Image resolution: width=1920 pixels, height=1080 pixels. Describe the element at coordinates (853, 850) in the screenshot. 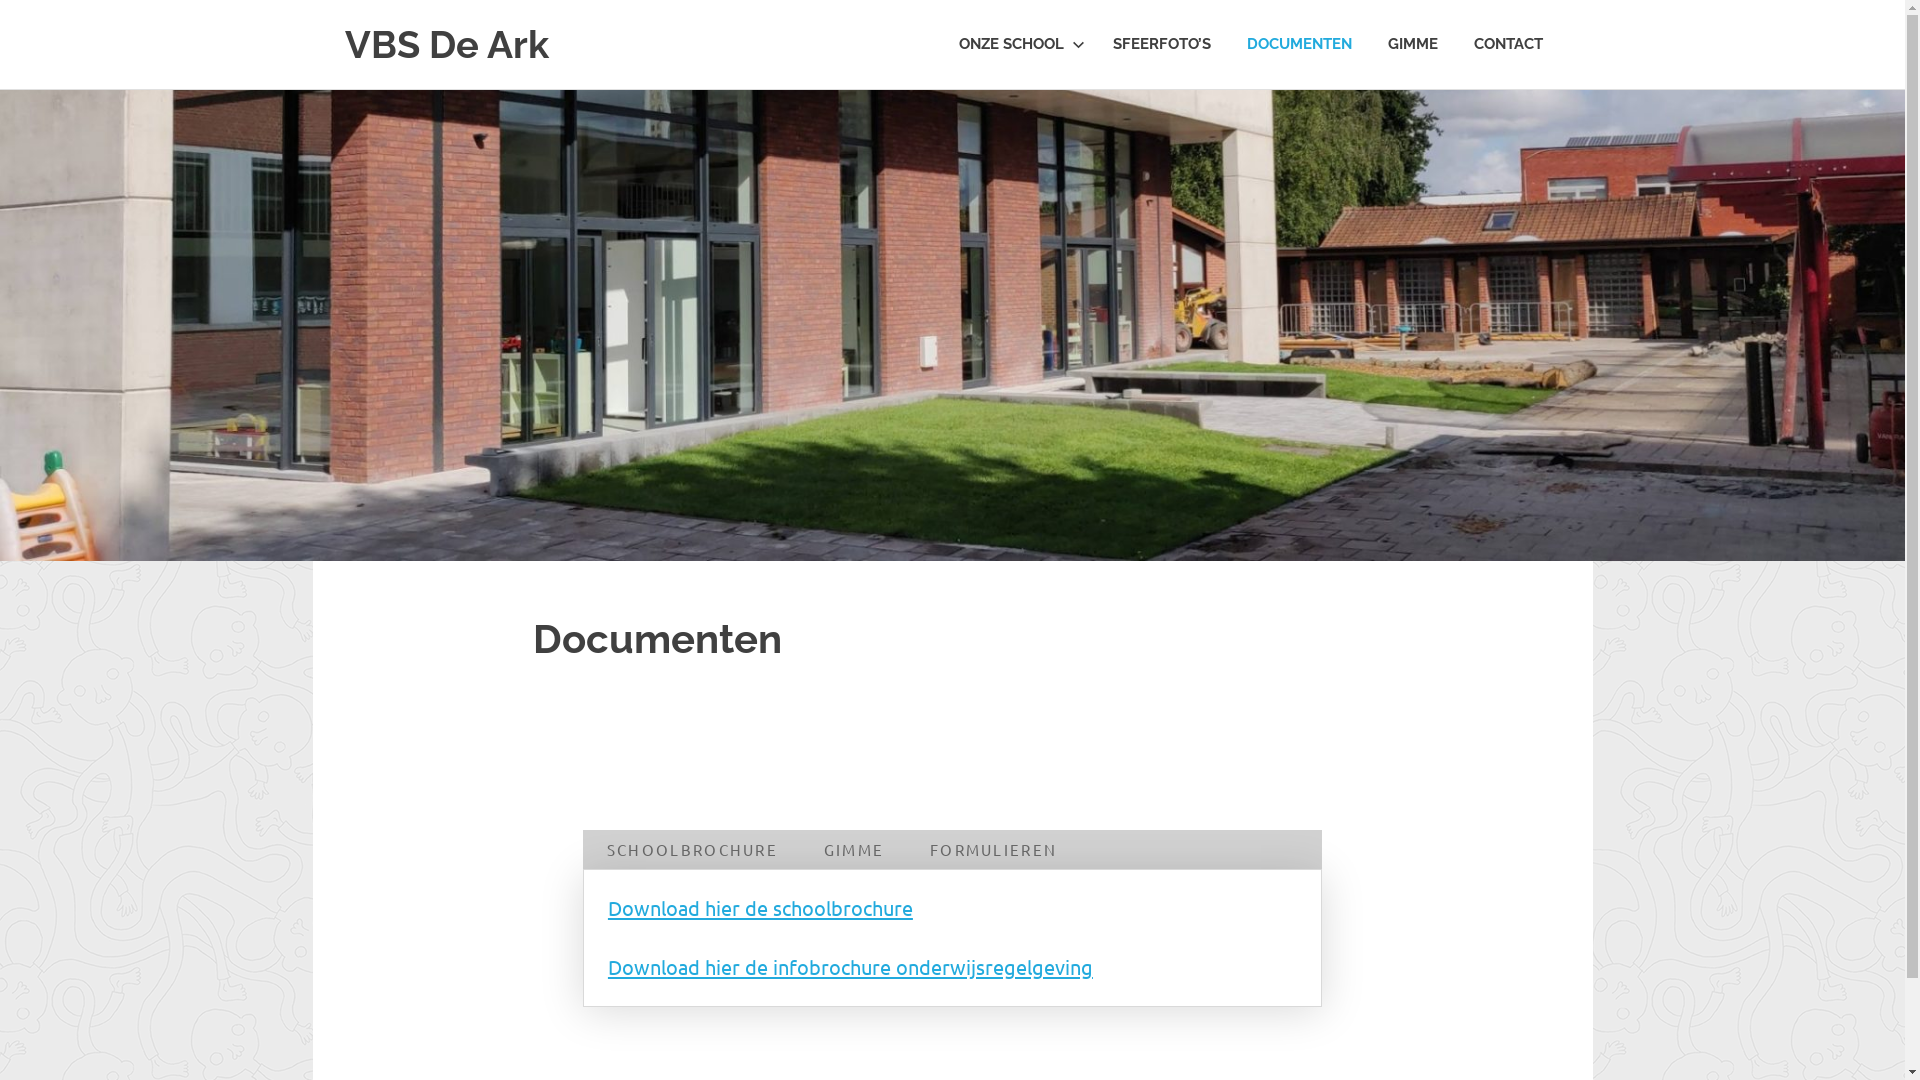

I see `GIMME` at that location.